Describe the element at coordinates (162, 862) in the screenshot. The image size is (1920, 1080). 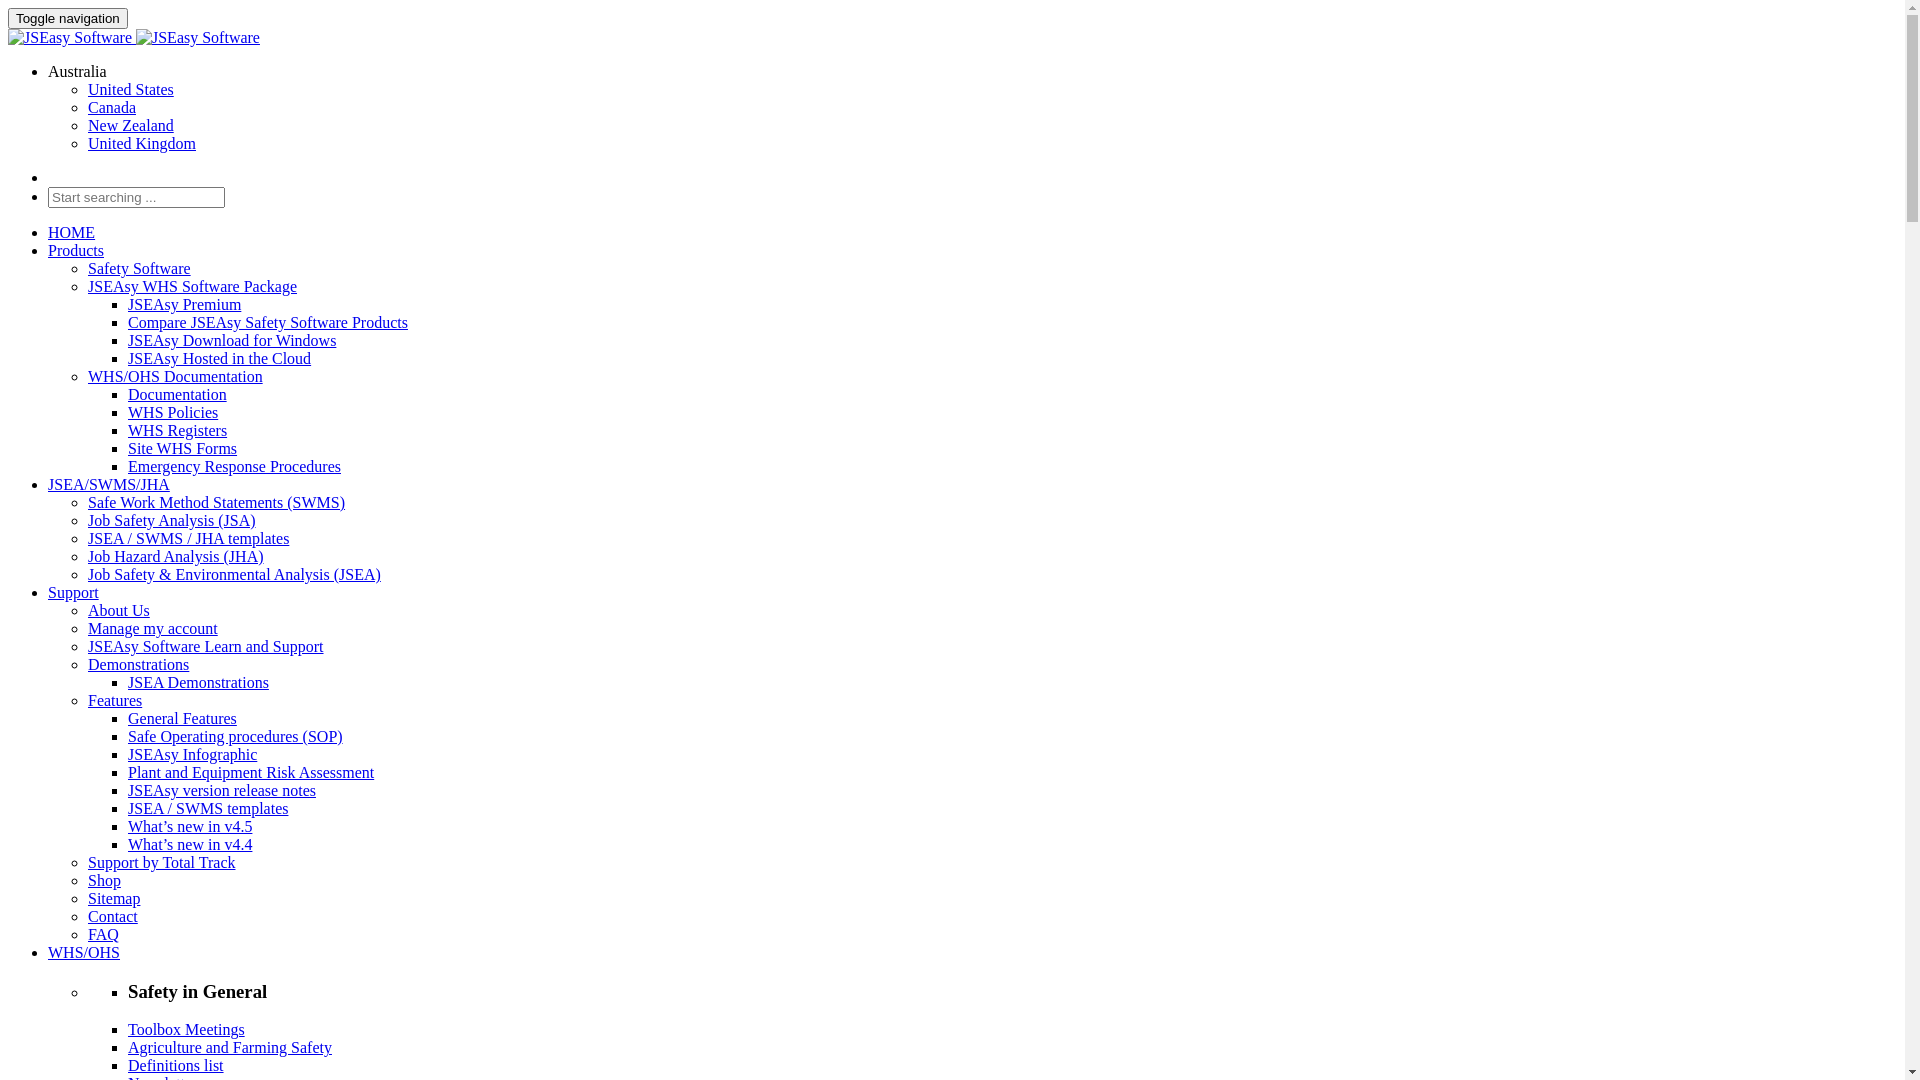
I see `Support by Total Track` at that location.